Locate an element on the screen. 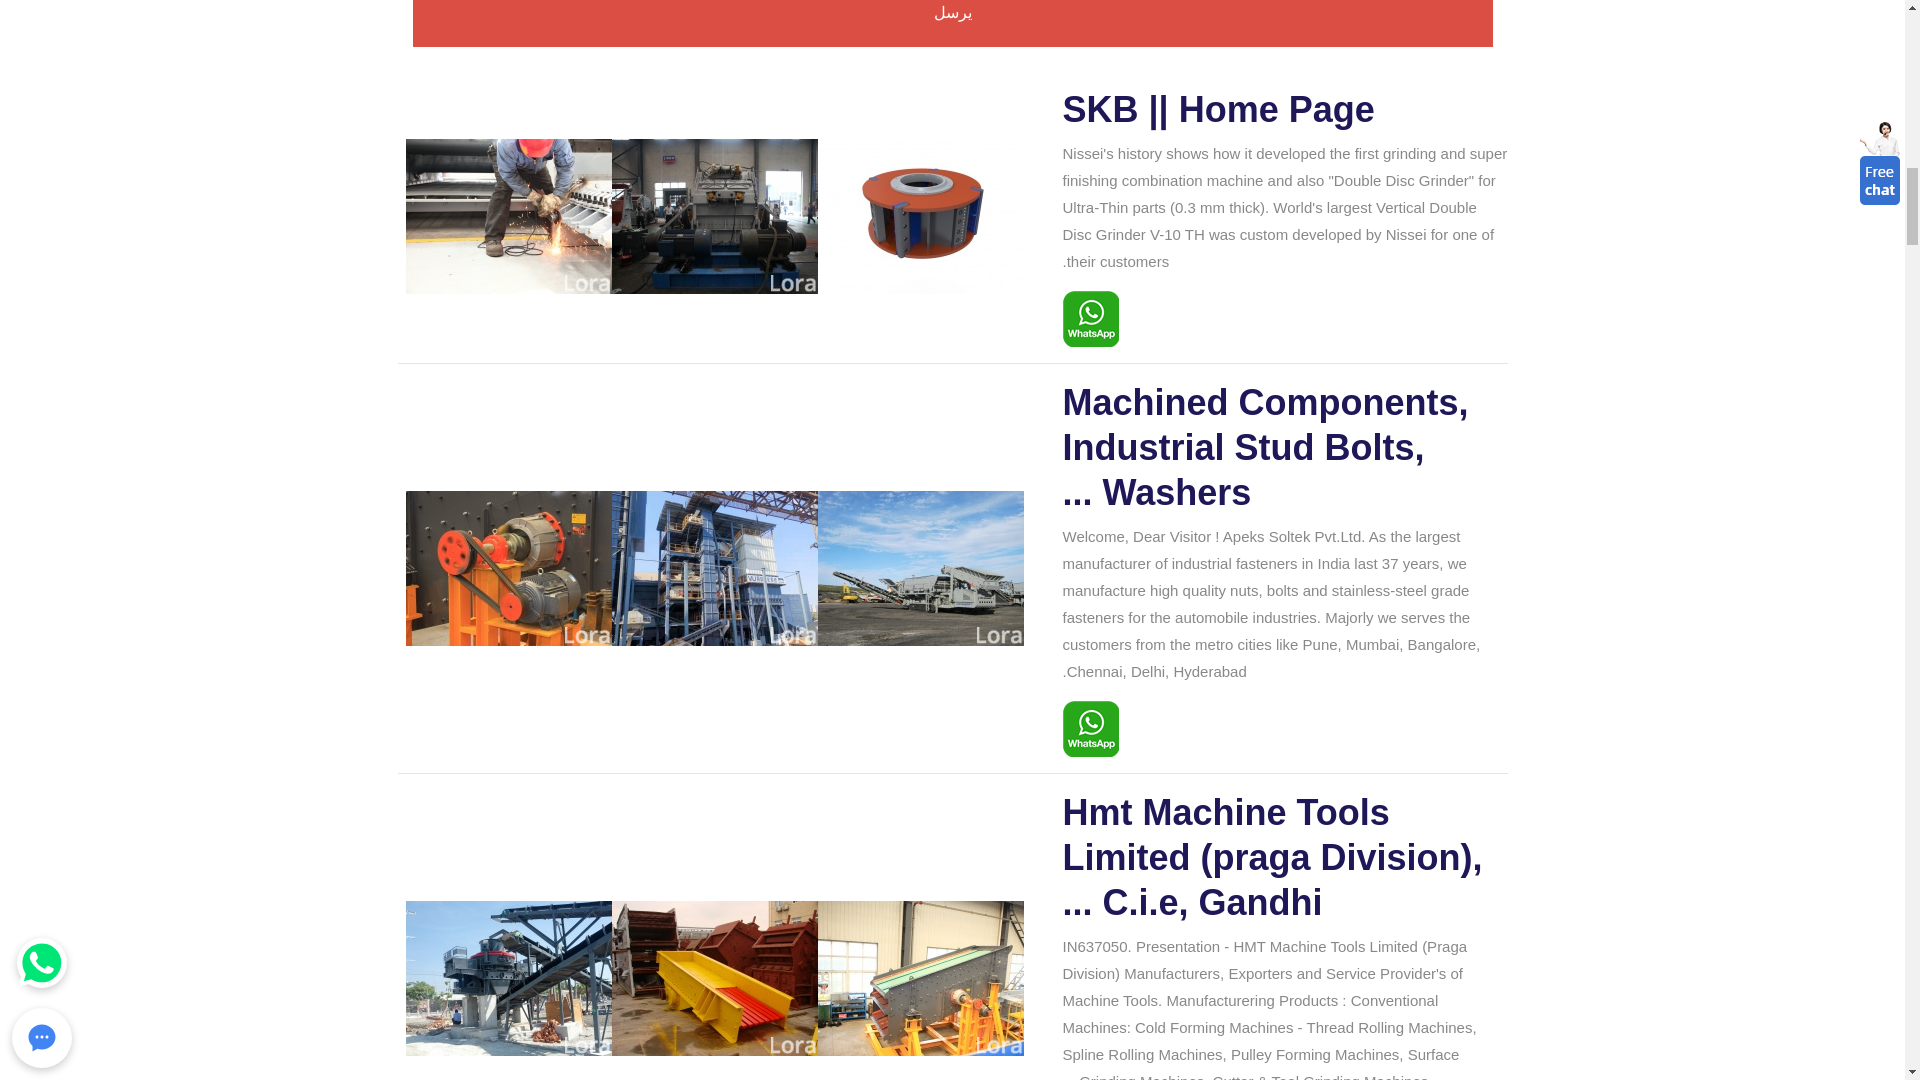  Machined Components, Industrial Stud Bolts, Washers ... is located at coordinates (1284, 448).